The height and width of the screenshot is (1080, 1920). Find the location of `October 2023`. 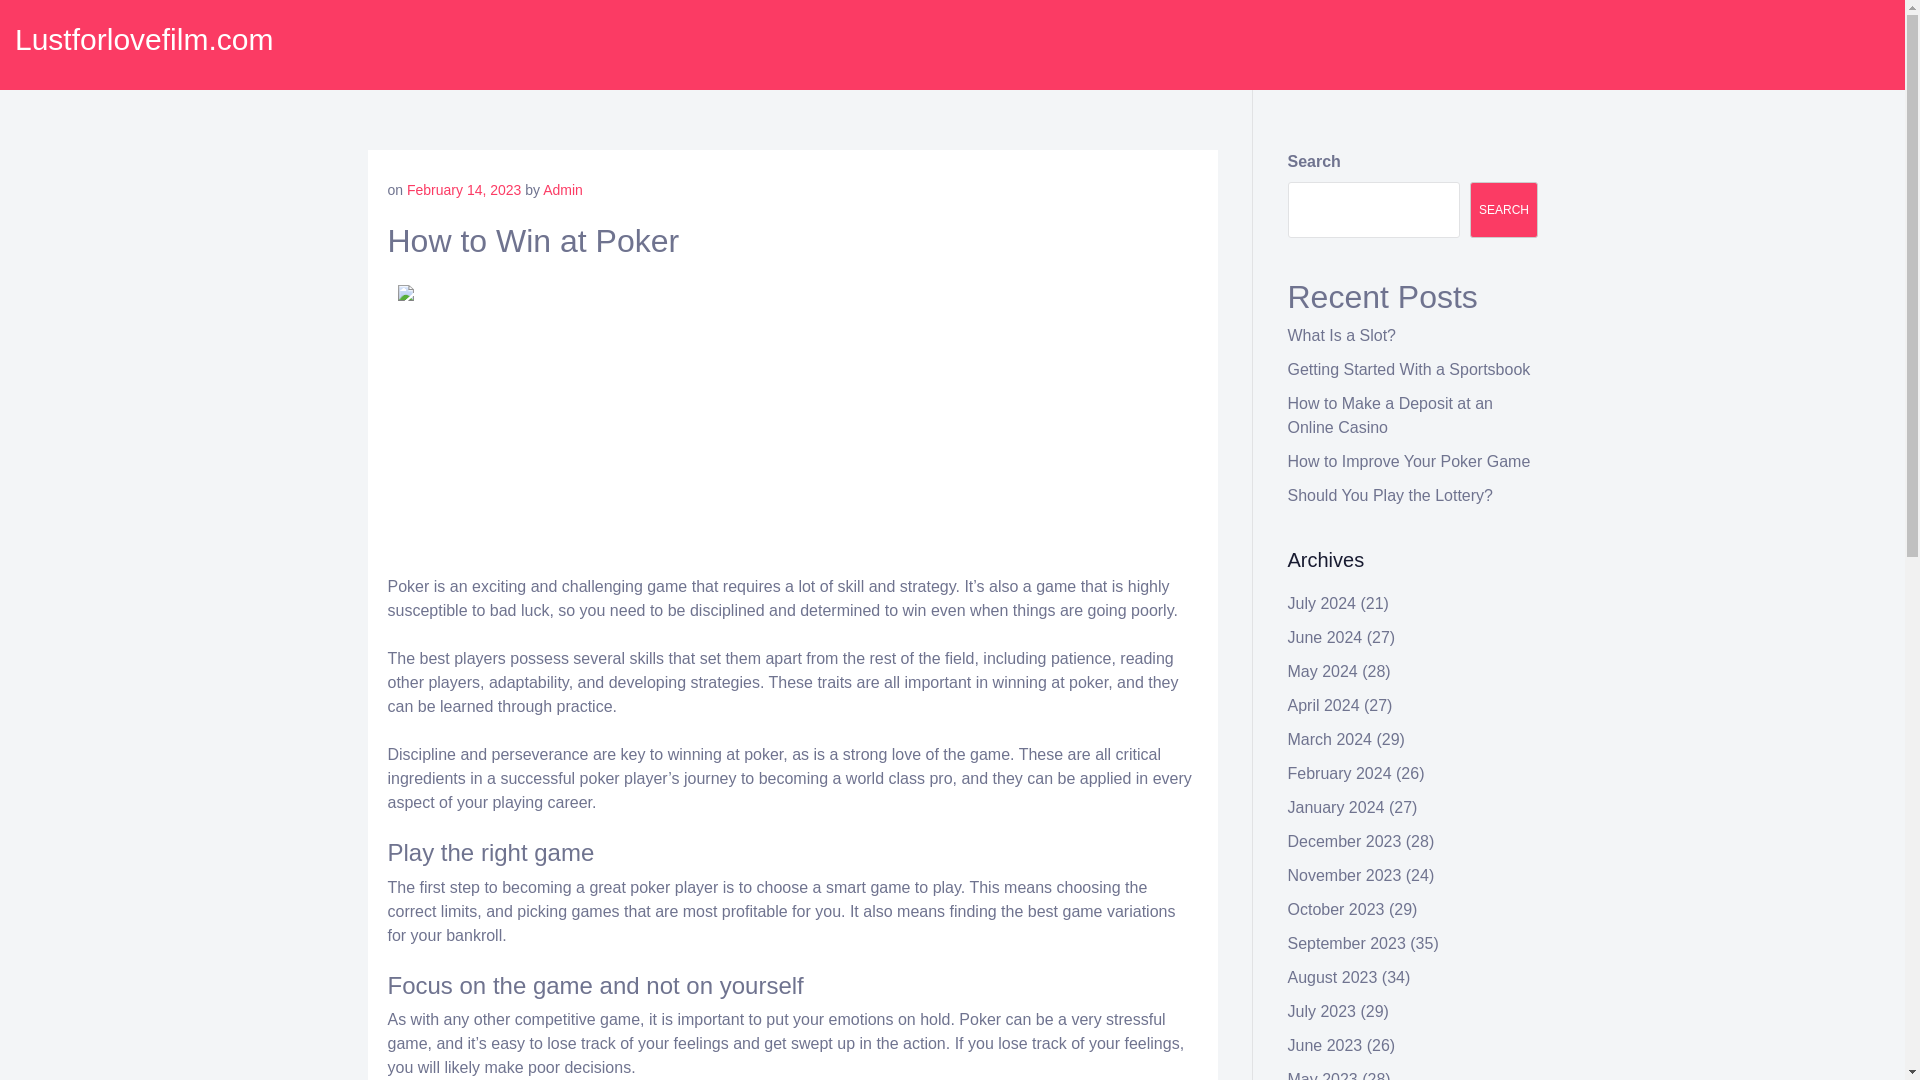

October 2023 is located at coordinates (1336, 909).